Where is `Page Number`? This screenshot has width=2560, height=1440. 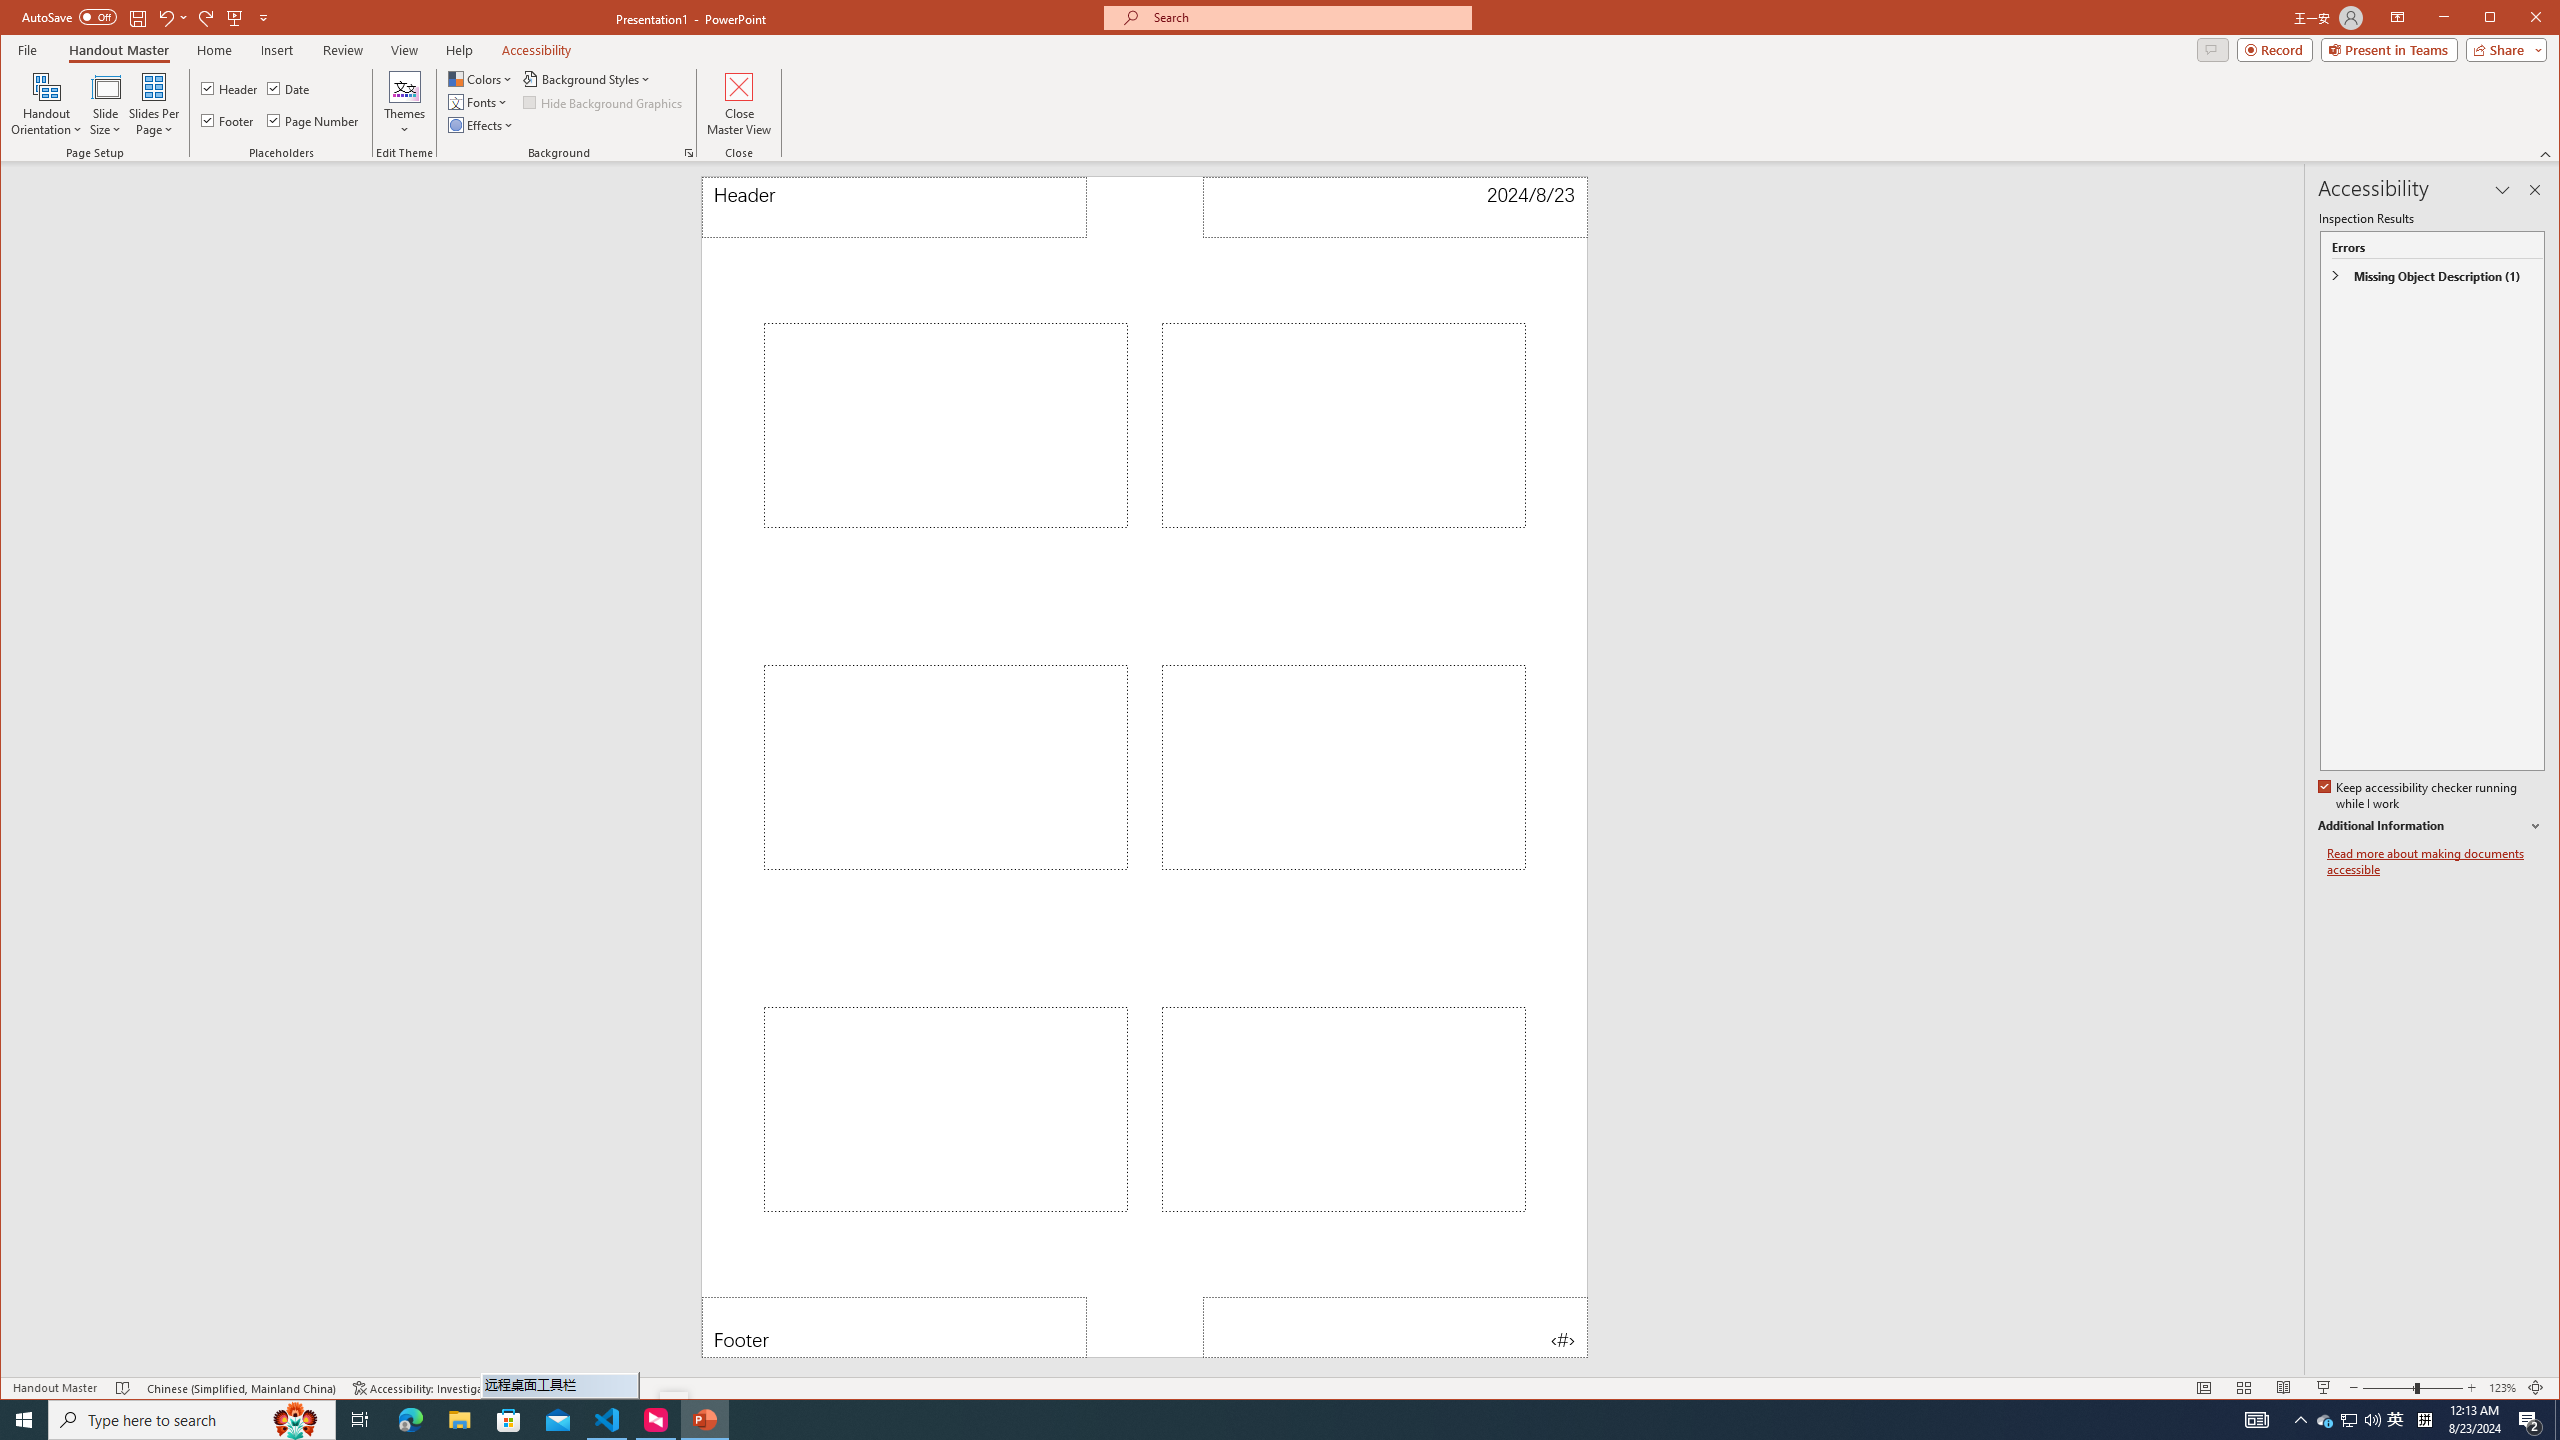
Page Number is located at coordinates (2430, 826).